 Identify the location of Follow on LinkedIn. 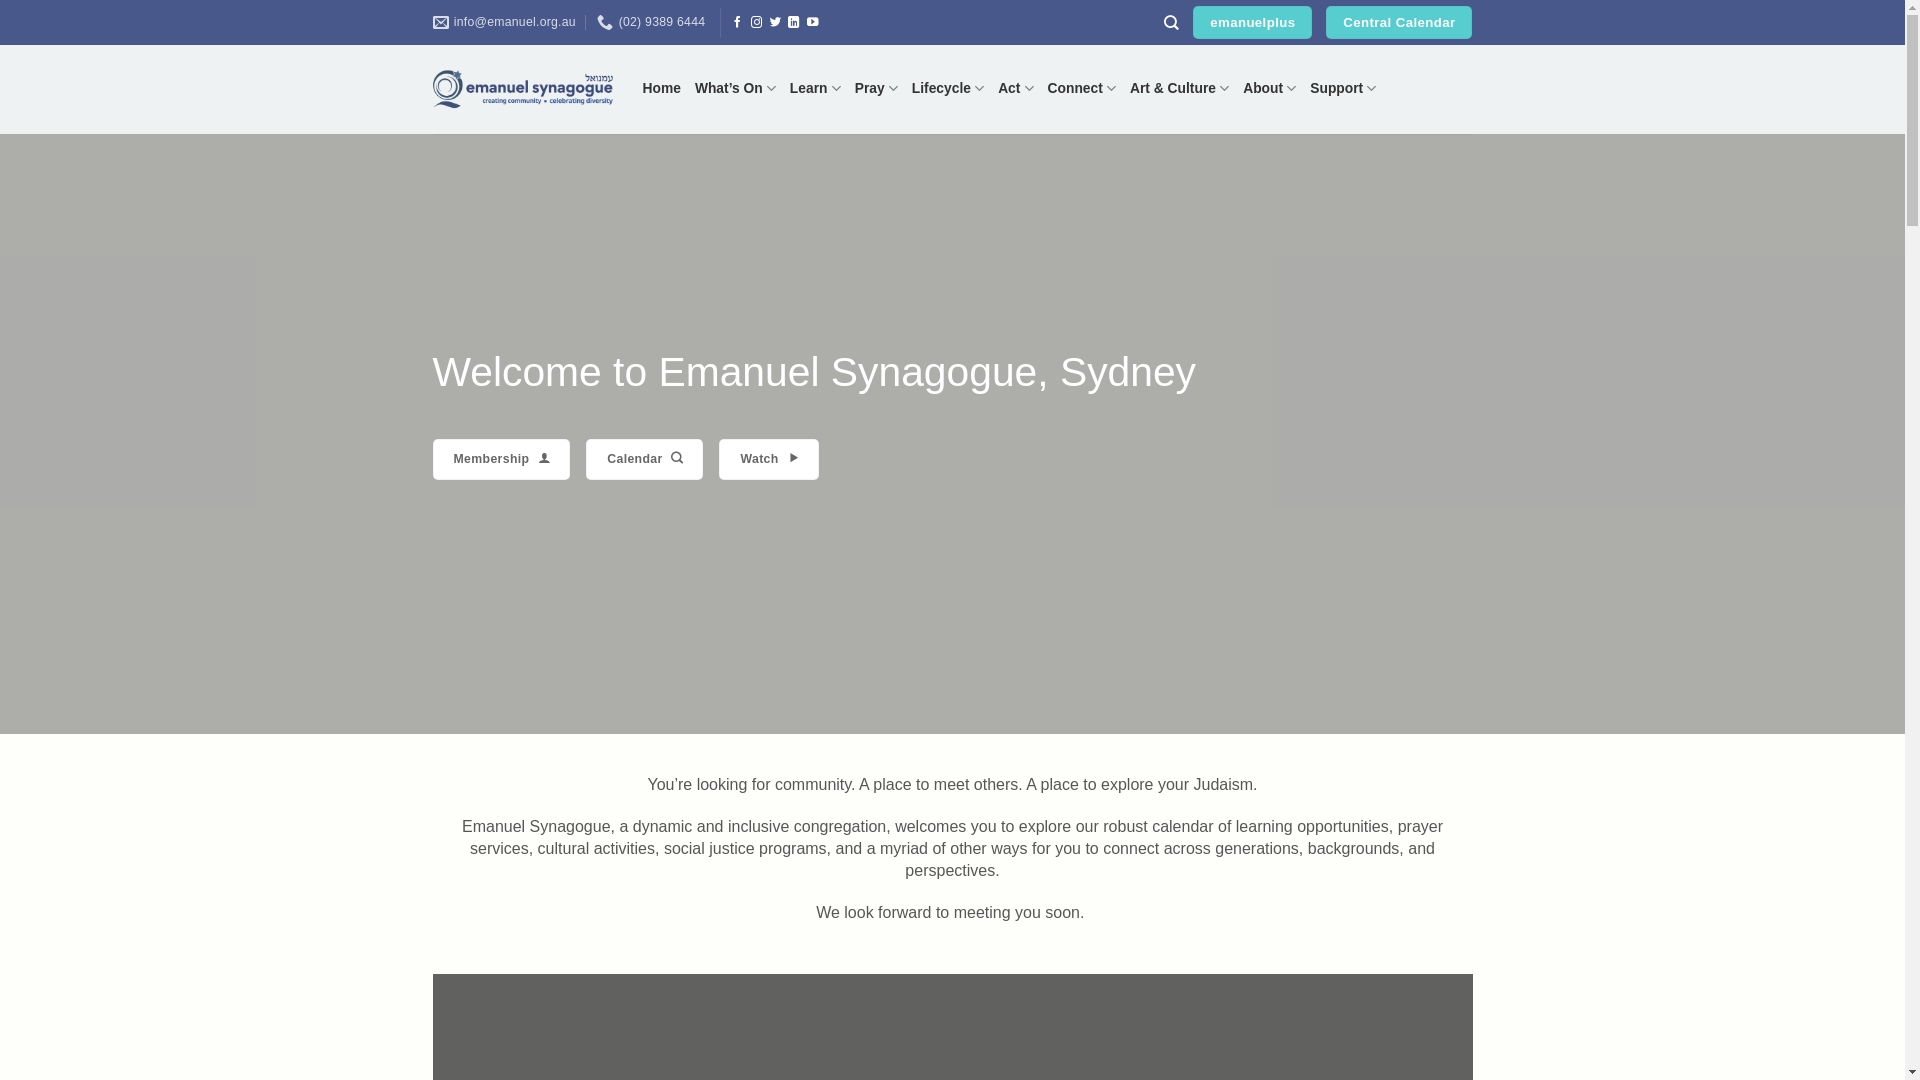
(794, 23).